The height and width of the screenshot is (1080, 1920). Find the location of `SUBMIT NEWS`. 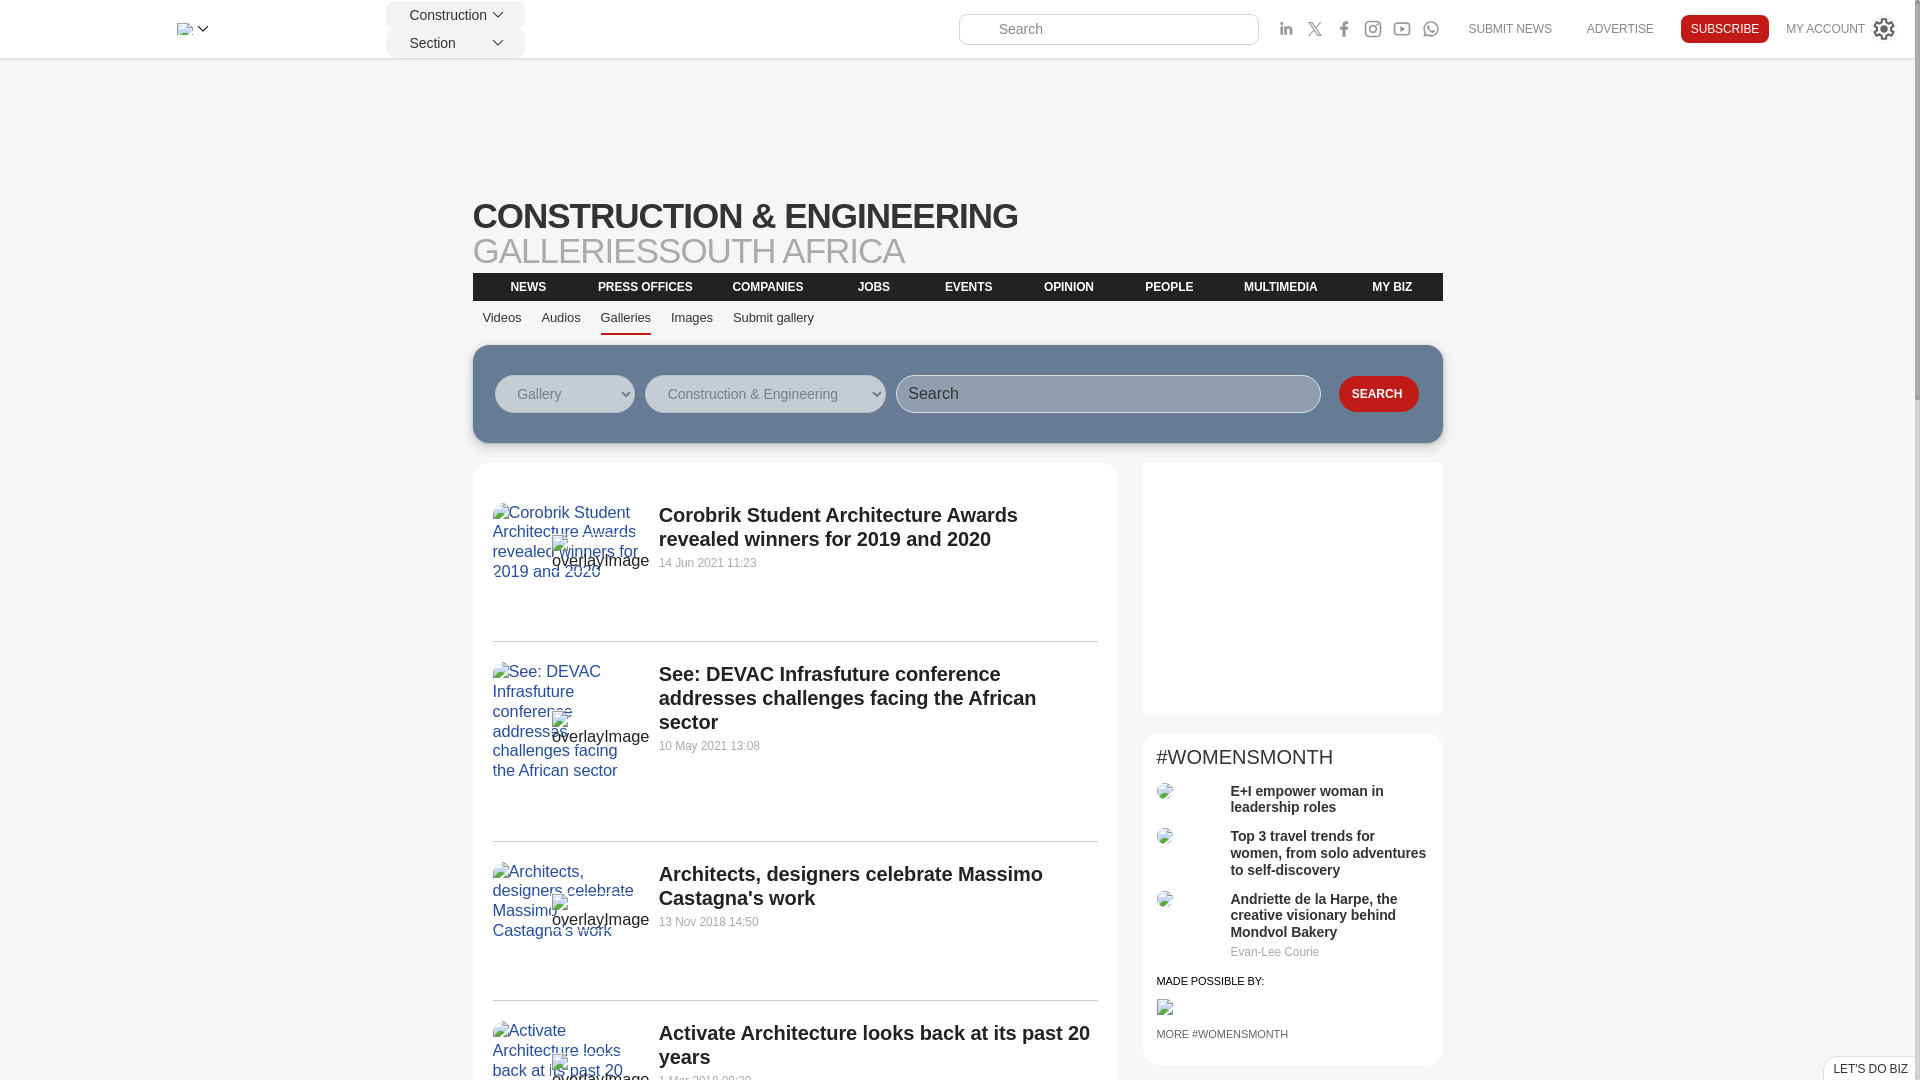

SUBMIT NEWS is located at coordinates (1508, 28).